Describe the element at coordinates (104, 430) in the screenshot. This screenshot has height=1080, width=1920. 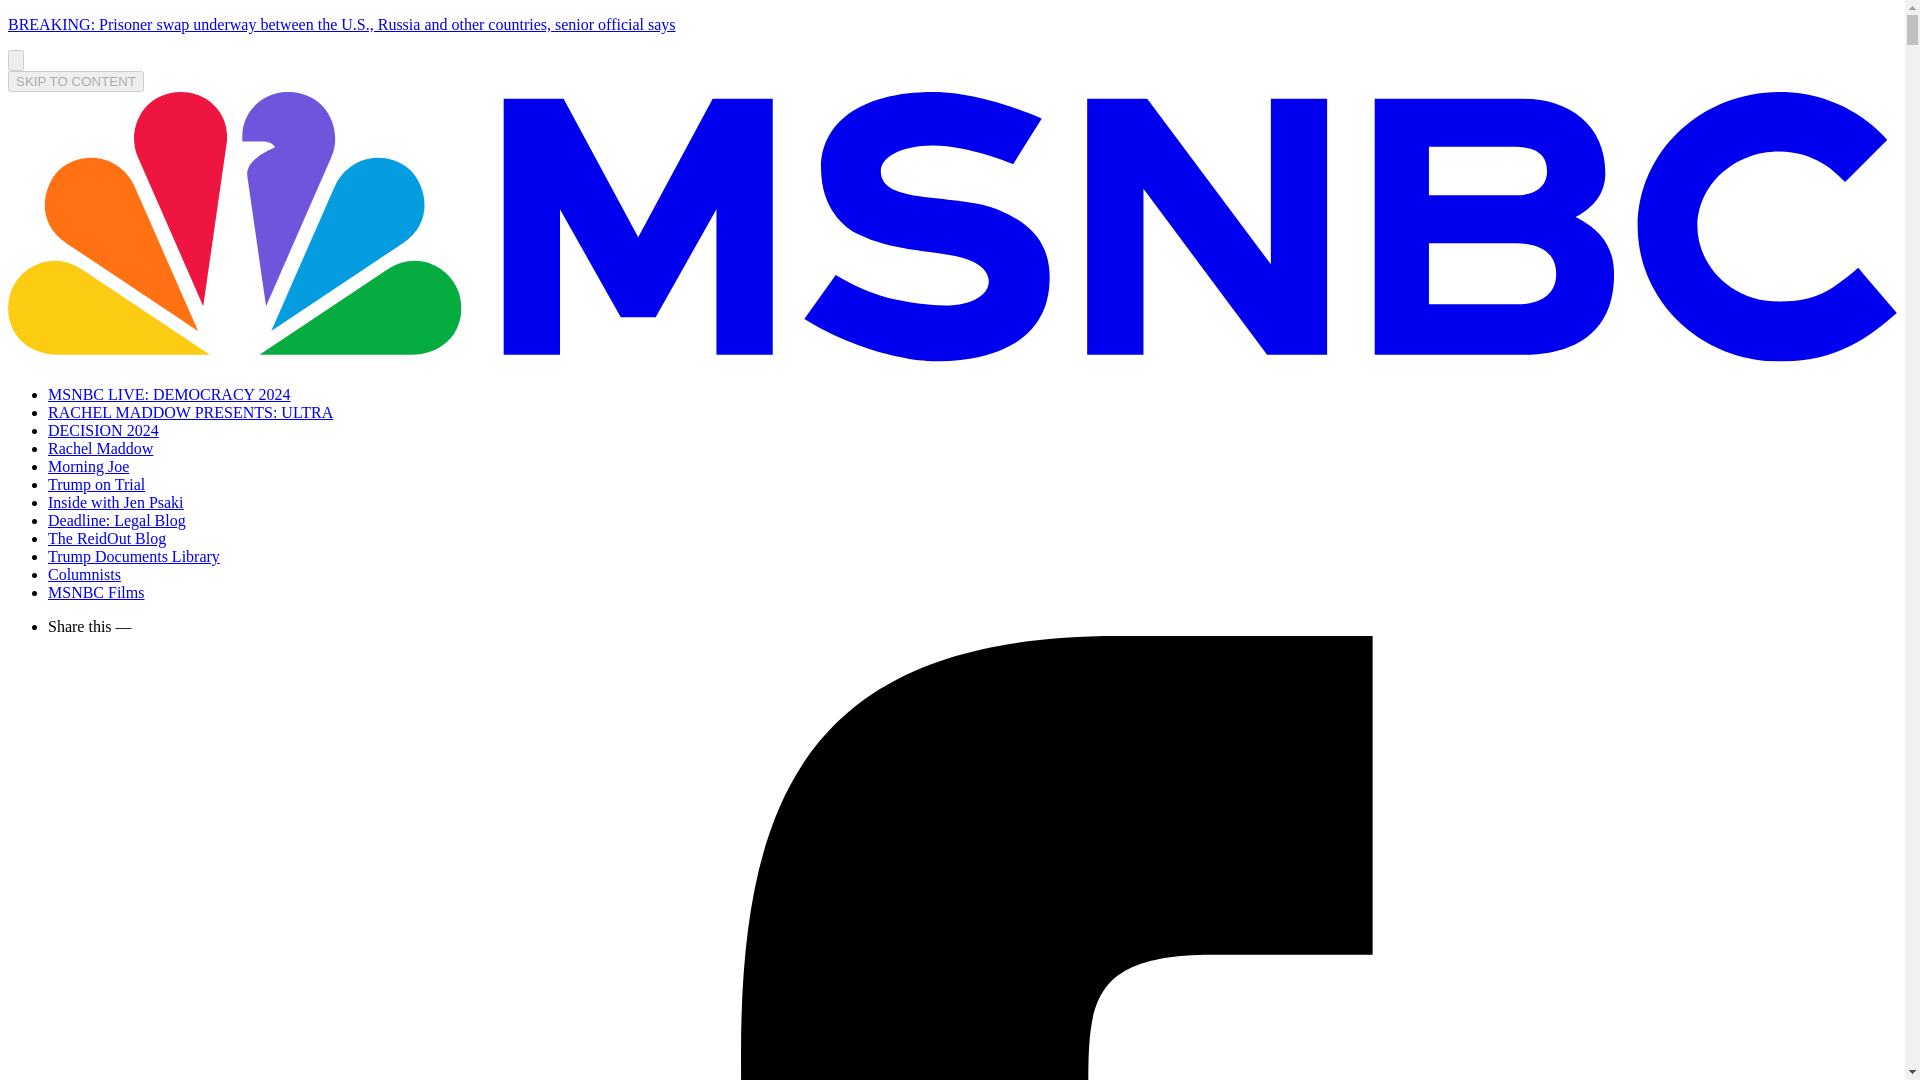
I see `DECISION 2024` at that location.